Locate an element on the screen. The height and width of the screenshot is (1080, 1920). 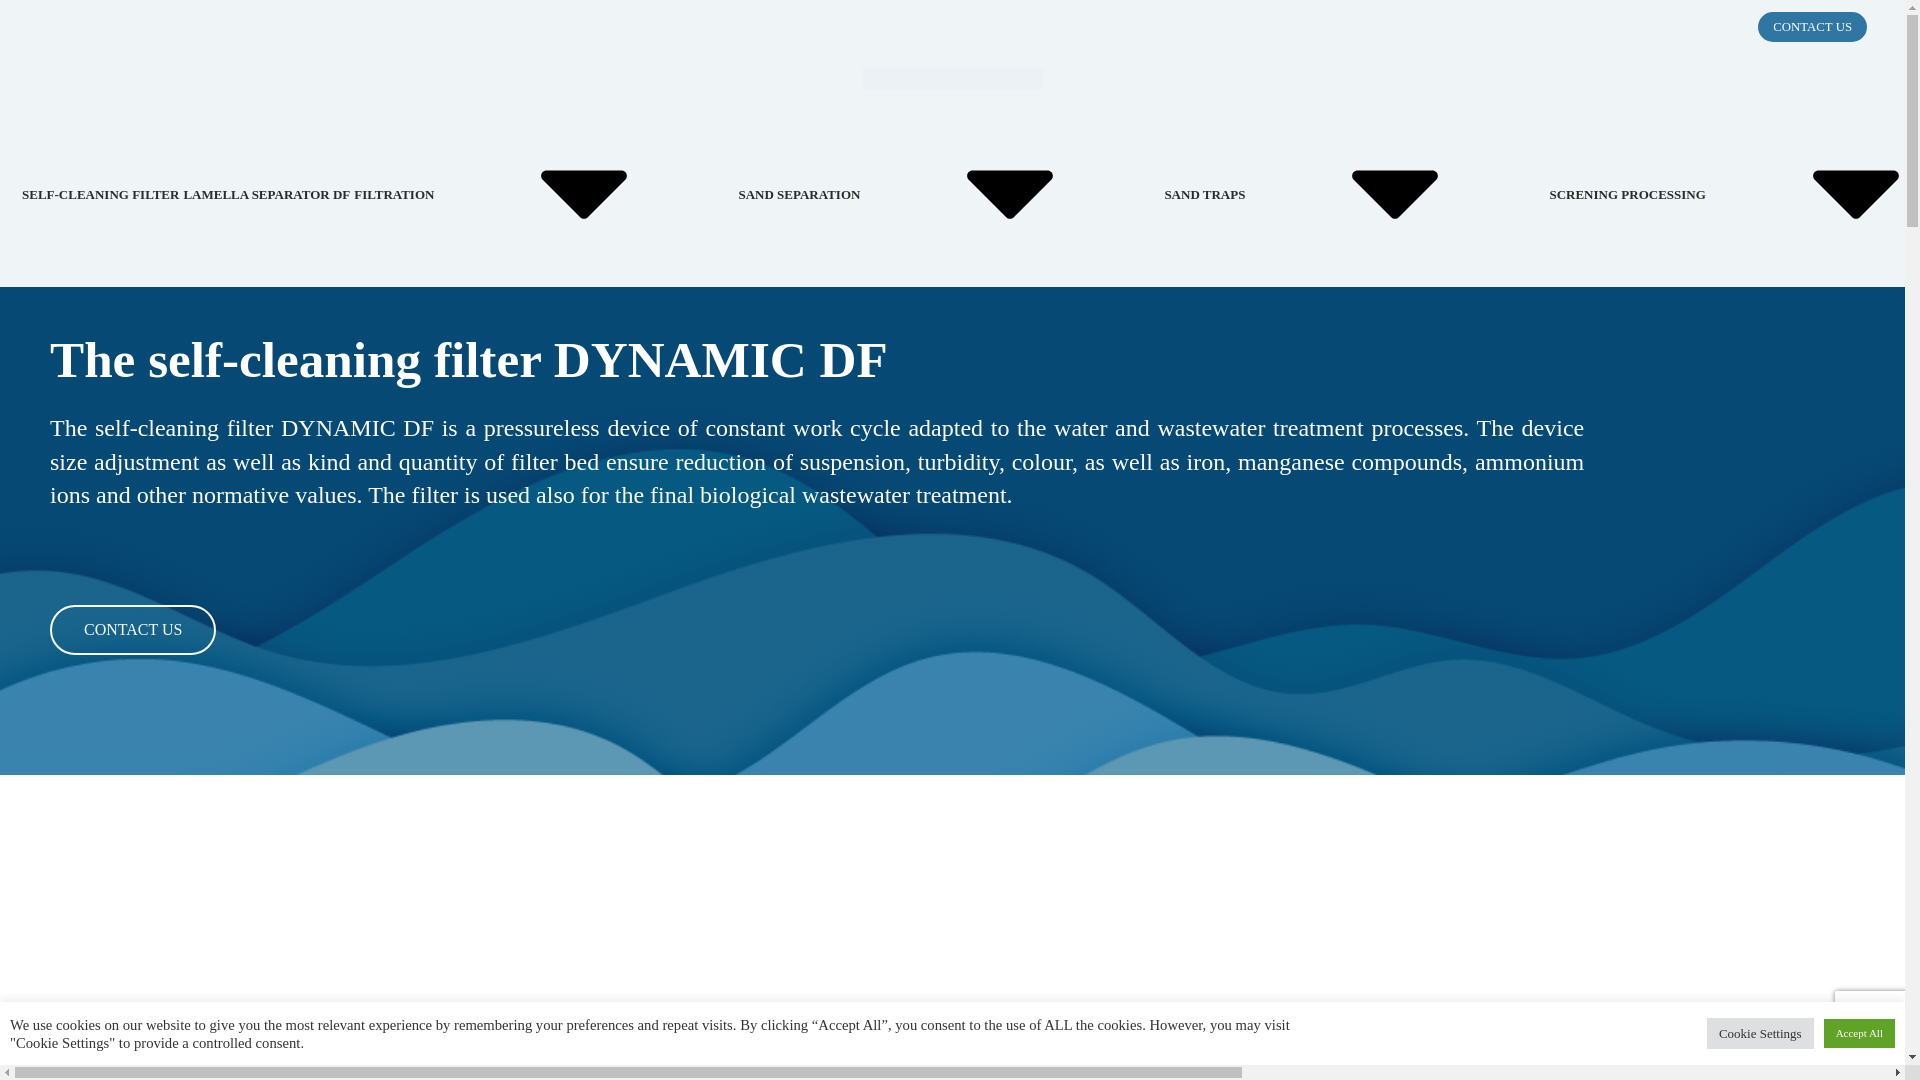
LAMELLA SEPARATOR DF is located at coordinates (266, 194).